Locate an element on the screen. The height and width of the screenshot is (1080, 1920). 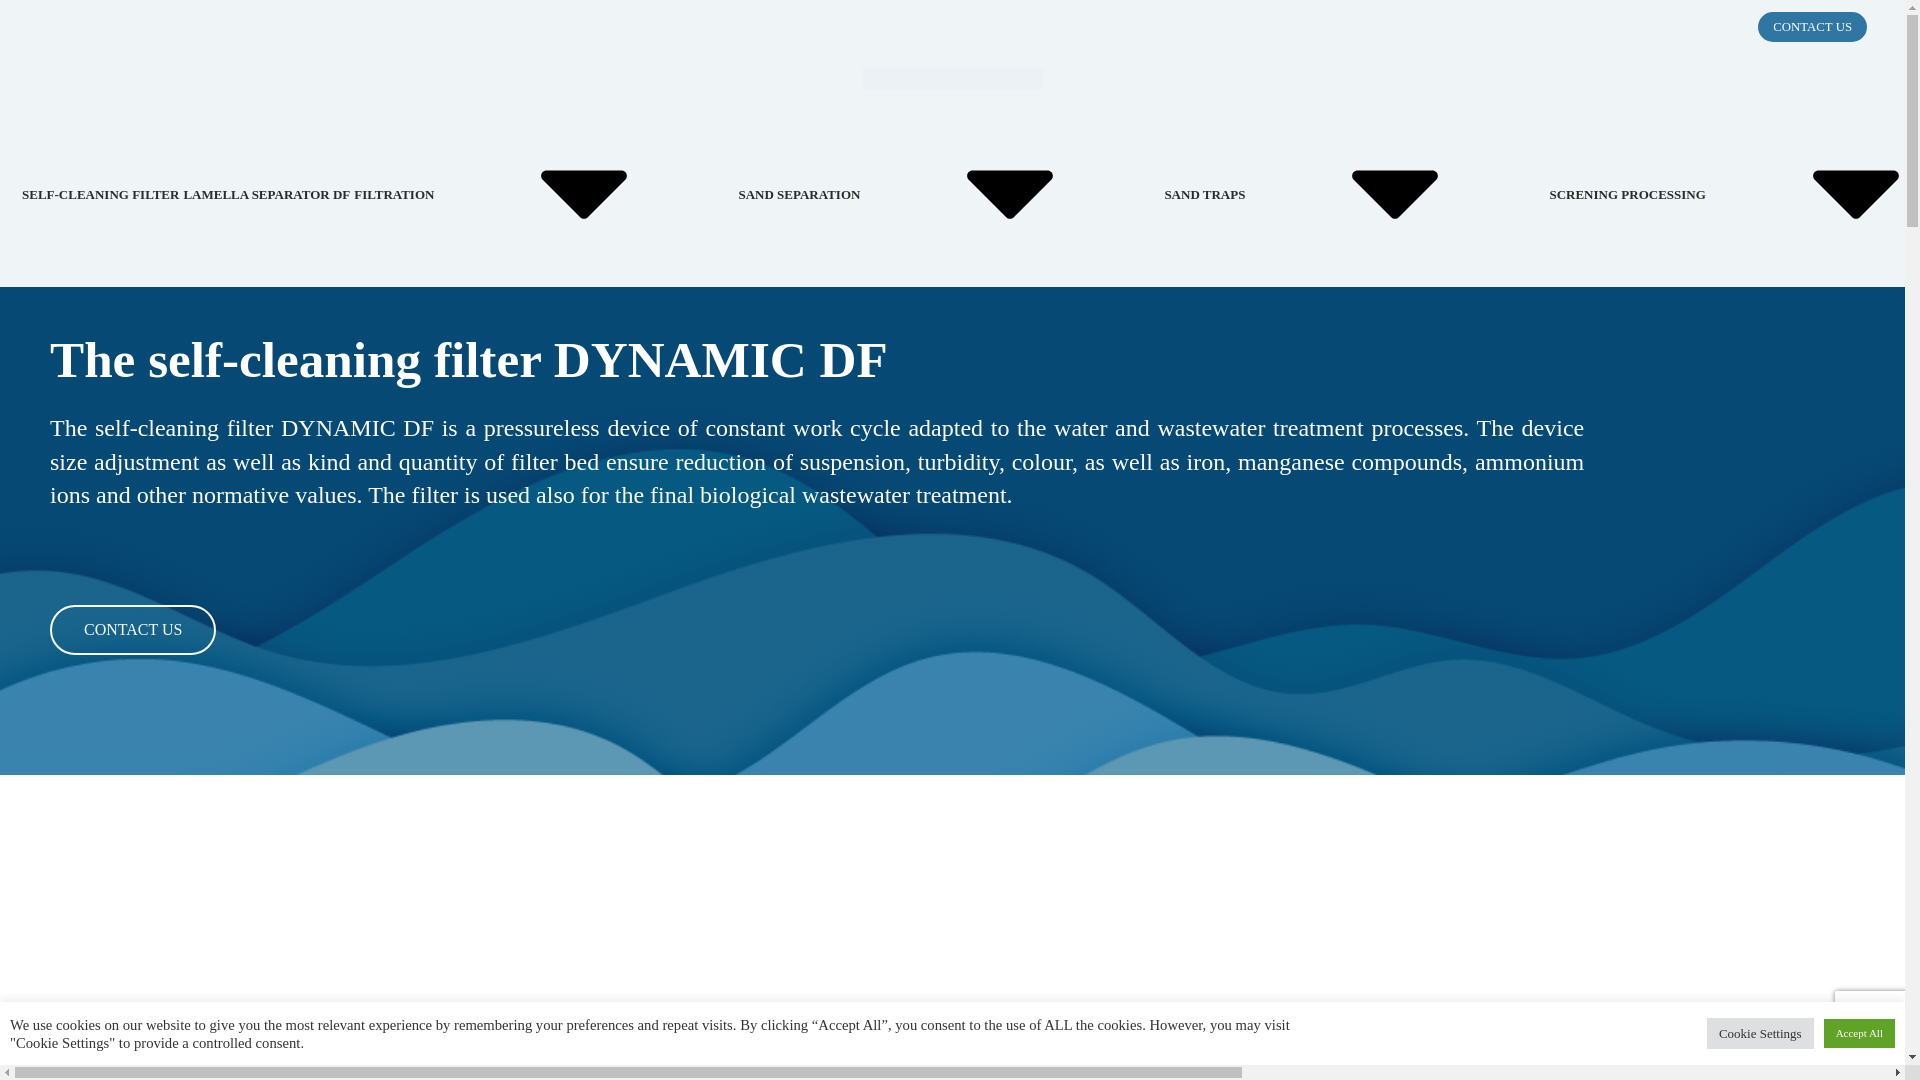
LAMELLA SEPARATOR DF is located at coordinates (266, 194).